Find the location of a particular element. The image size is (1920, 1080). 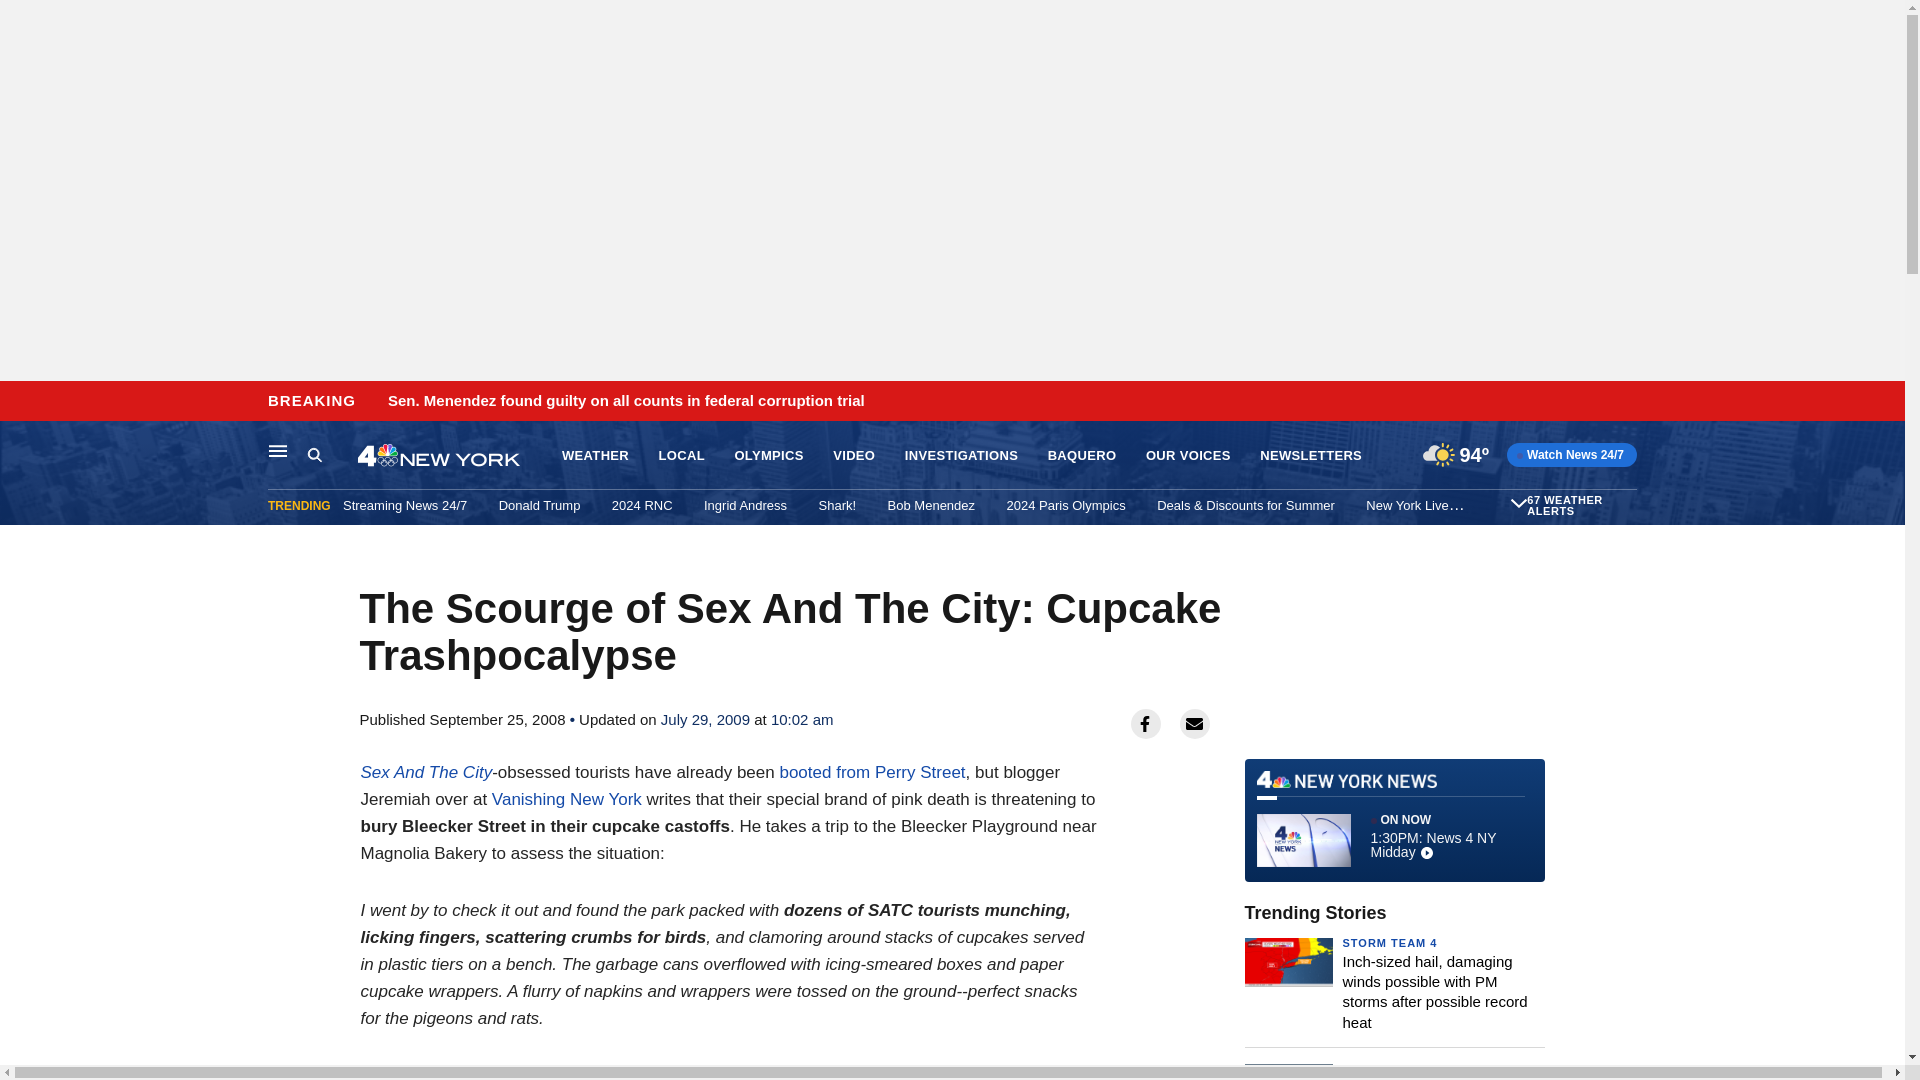

Bob Menendez is located at coordinates (931, 505).